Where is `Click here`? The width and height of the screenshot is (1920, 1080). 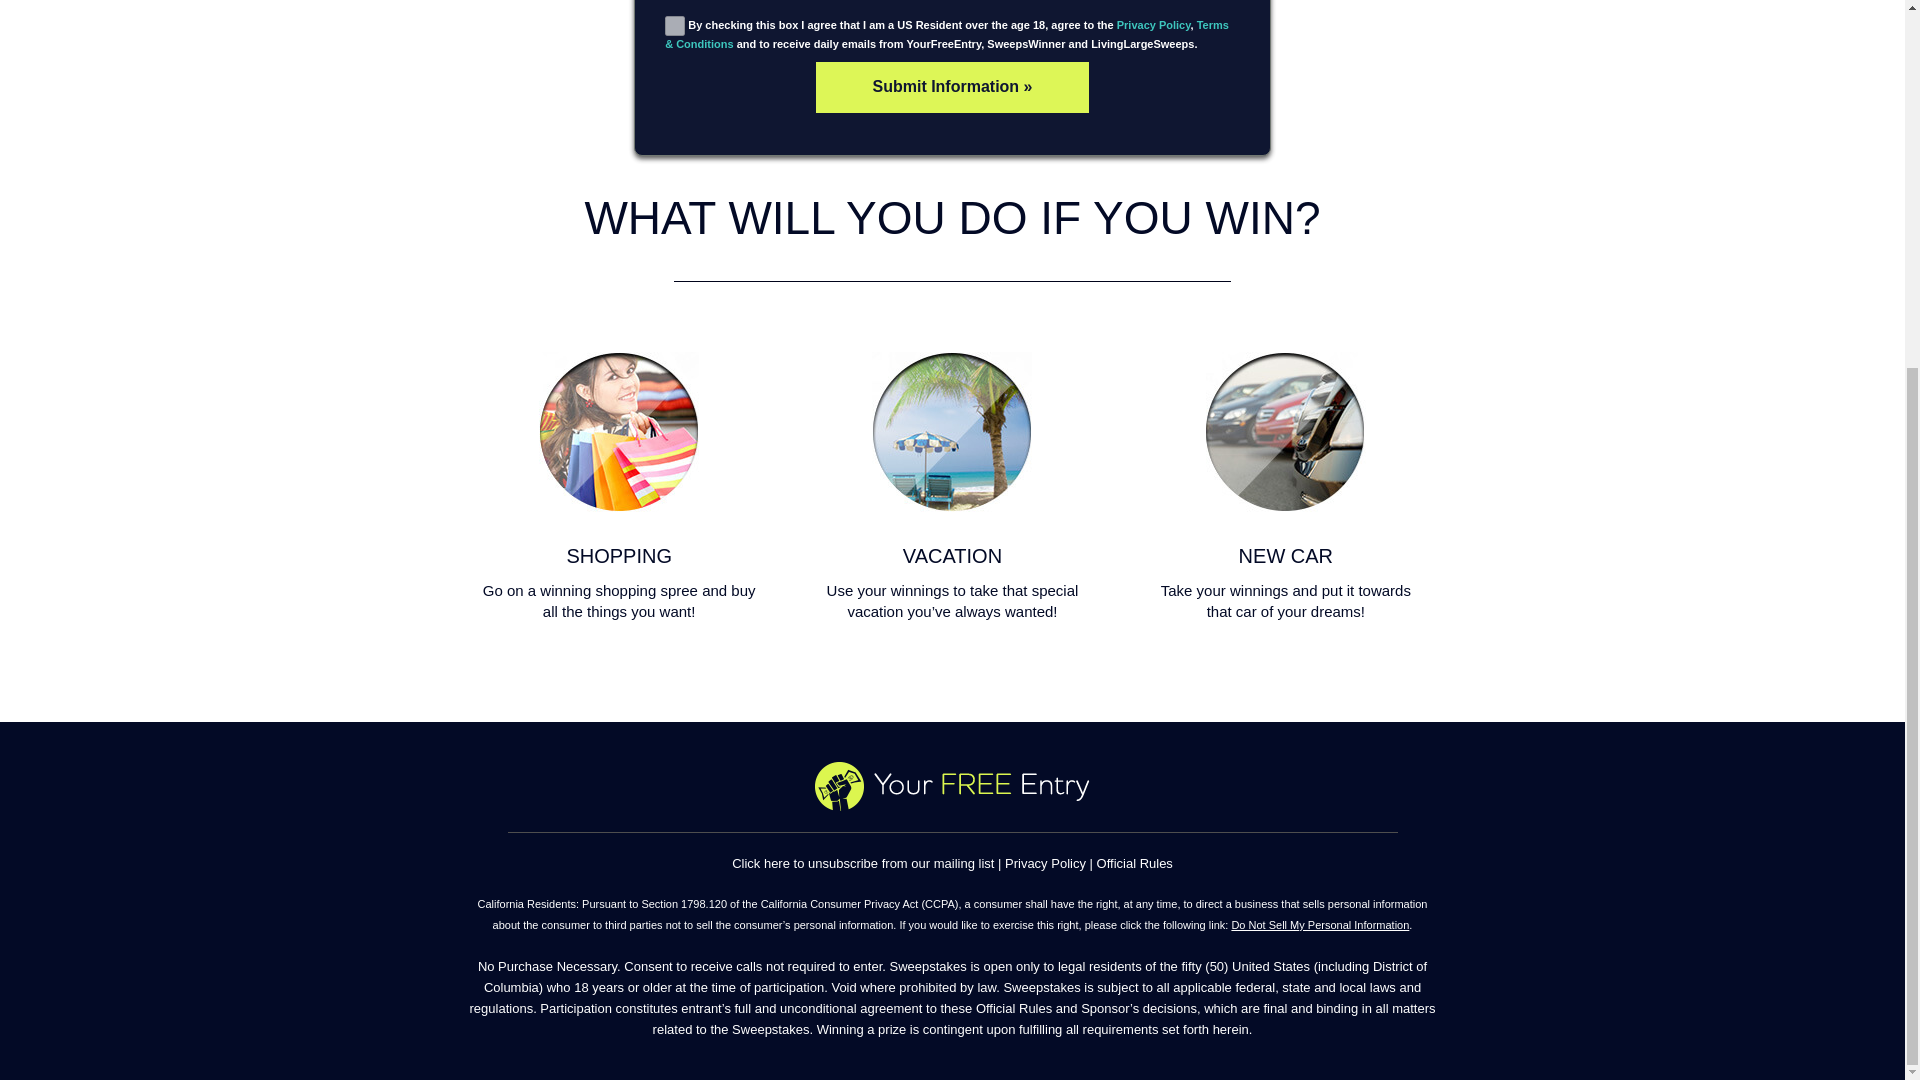
Click here is located at coordinates (760, 863).